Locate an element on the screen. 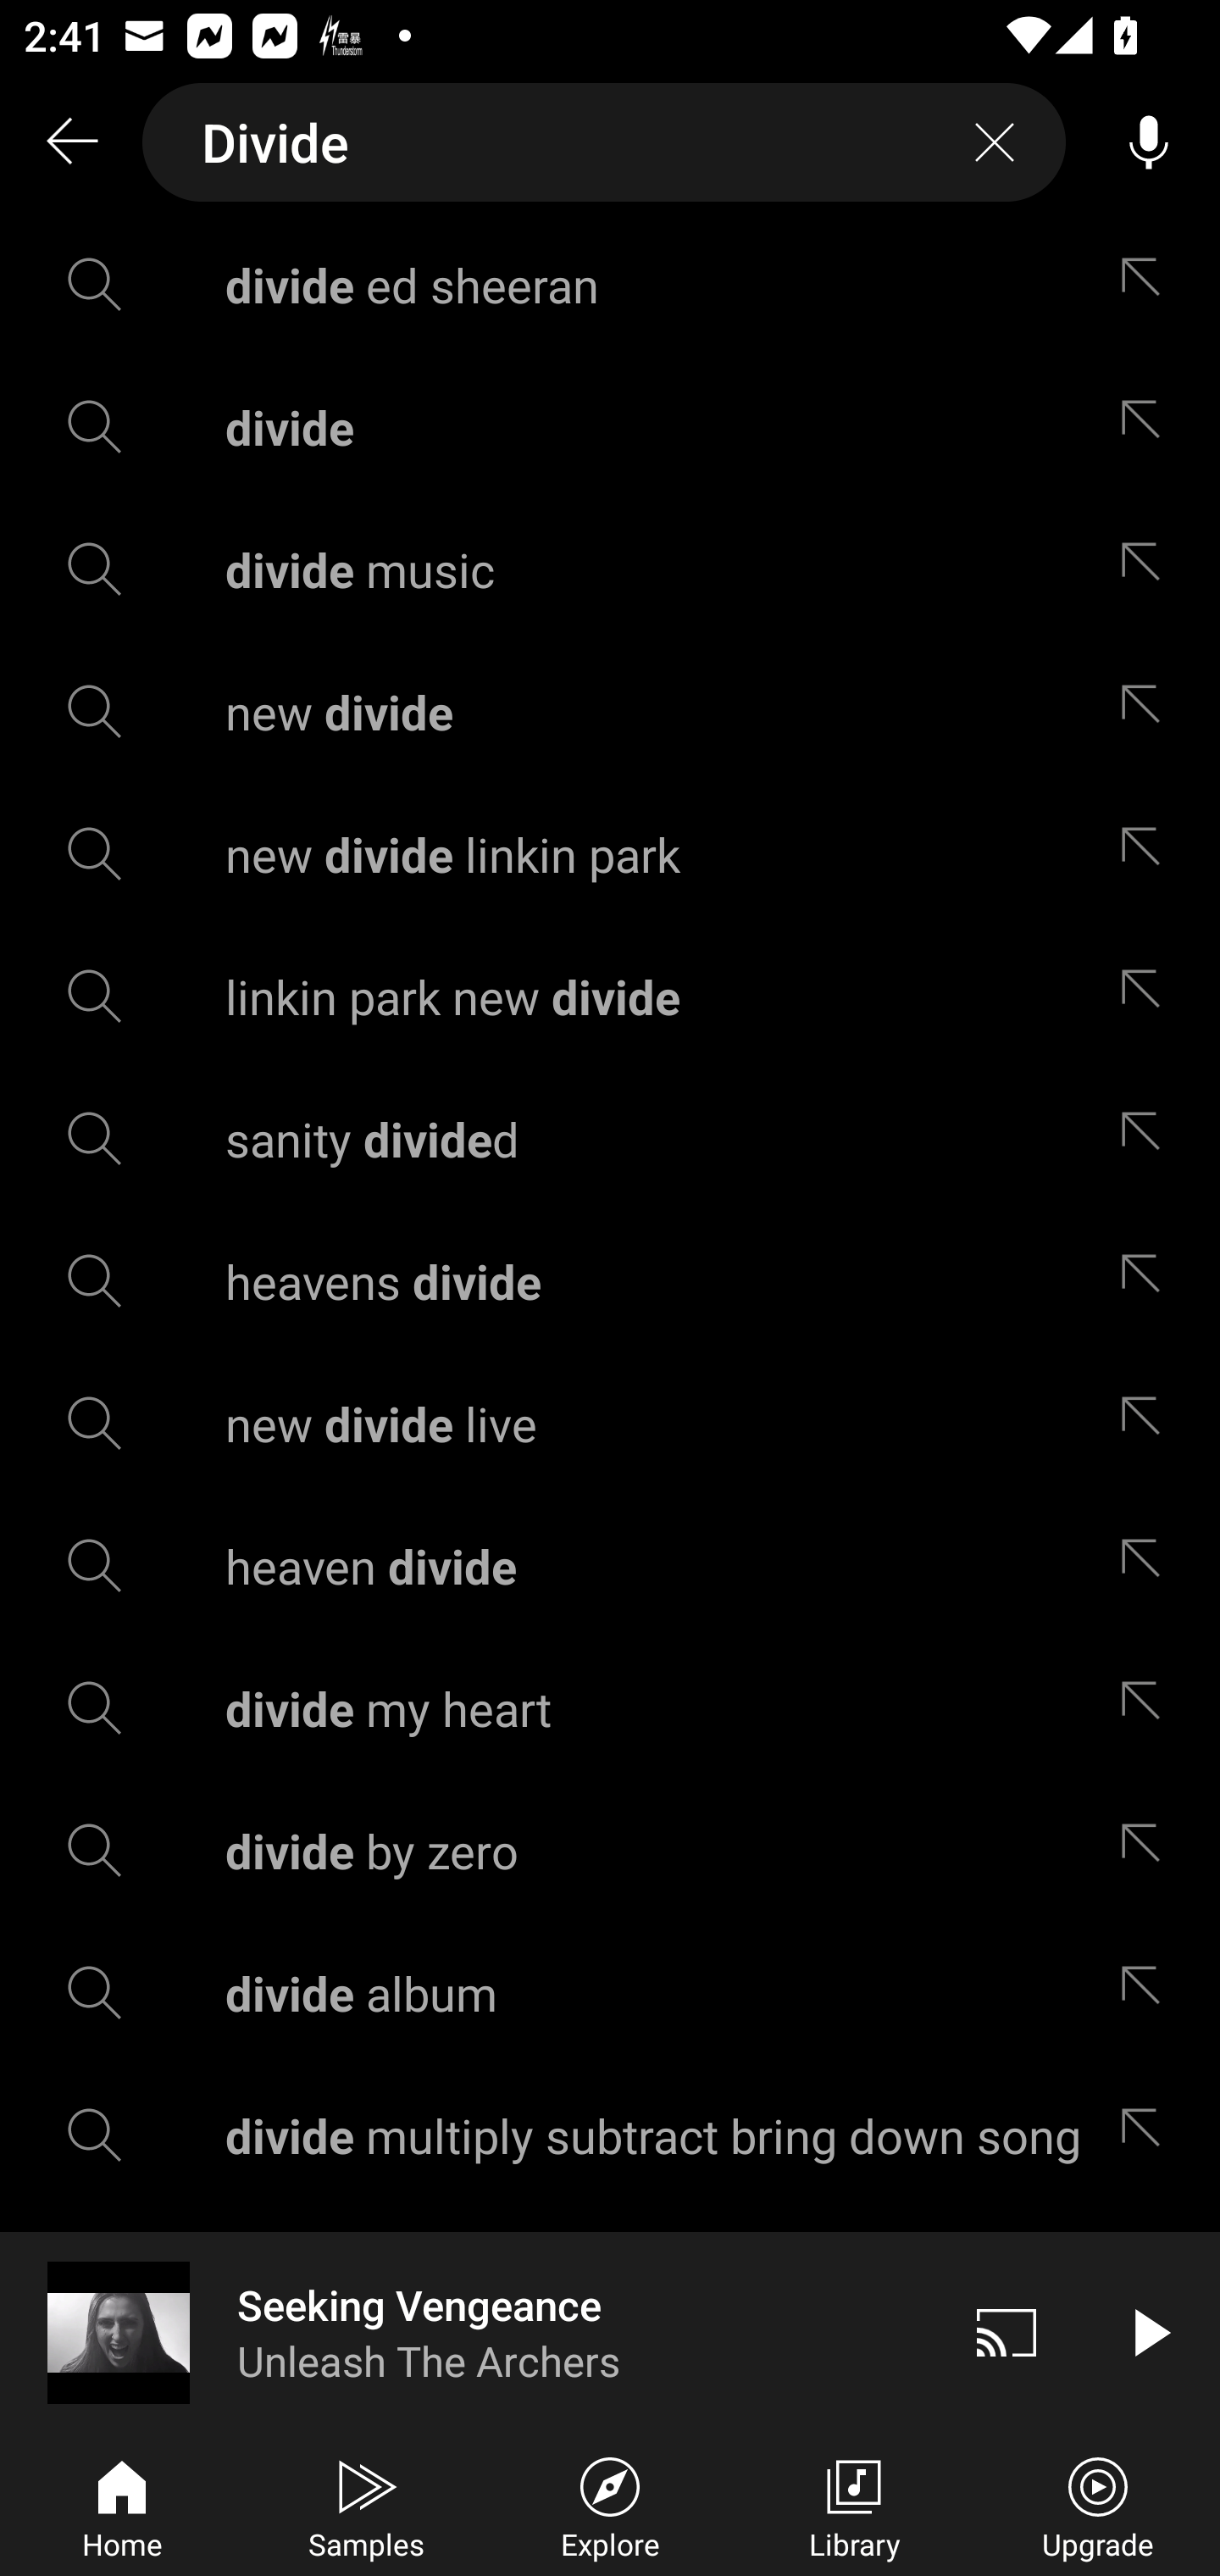 This screenshot has width=1220, height=2576. divide album Edit suggestion divide album is located at coordinates (610, 1992).